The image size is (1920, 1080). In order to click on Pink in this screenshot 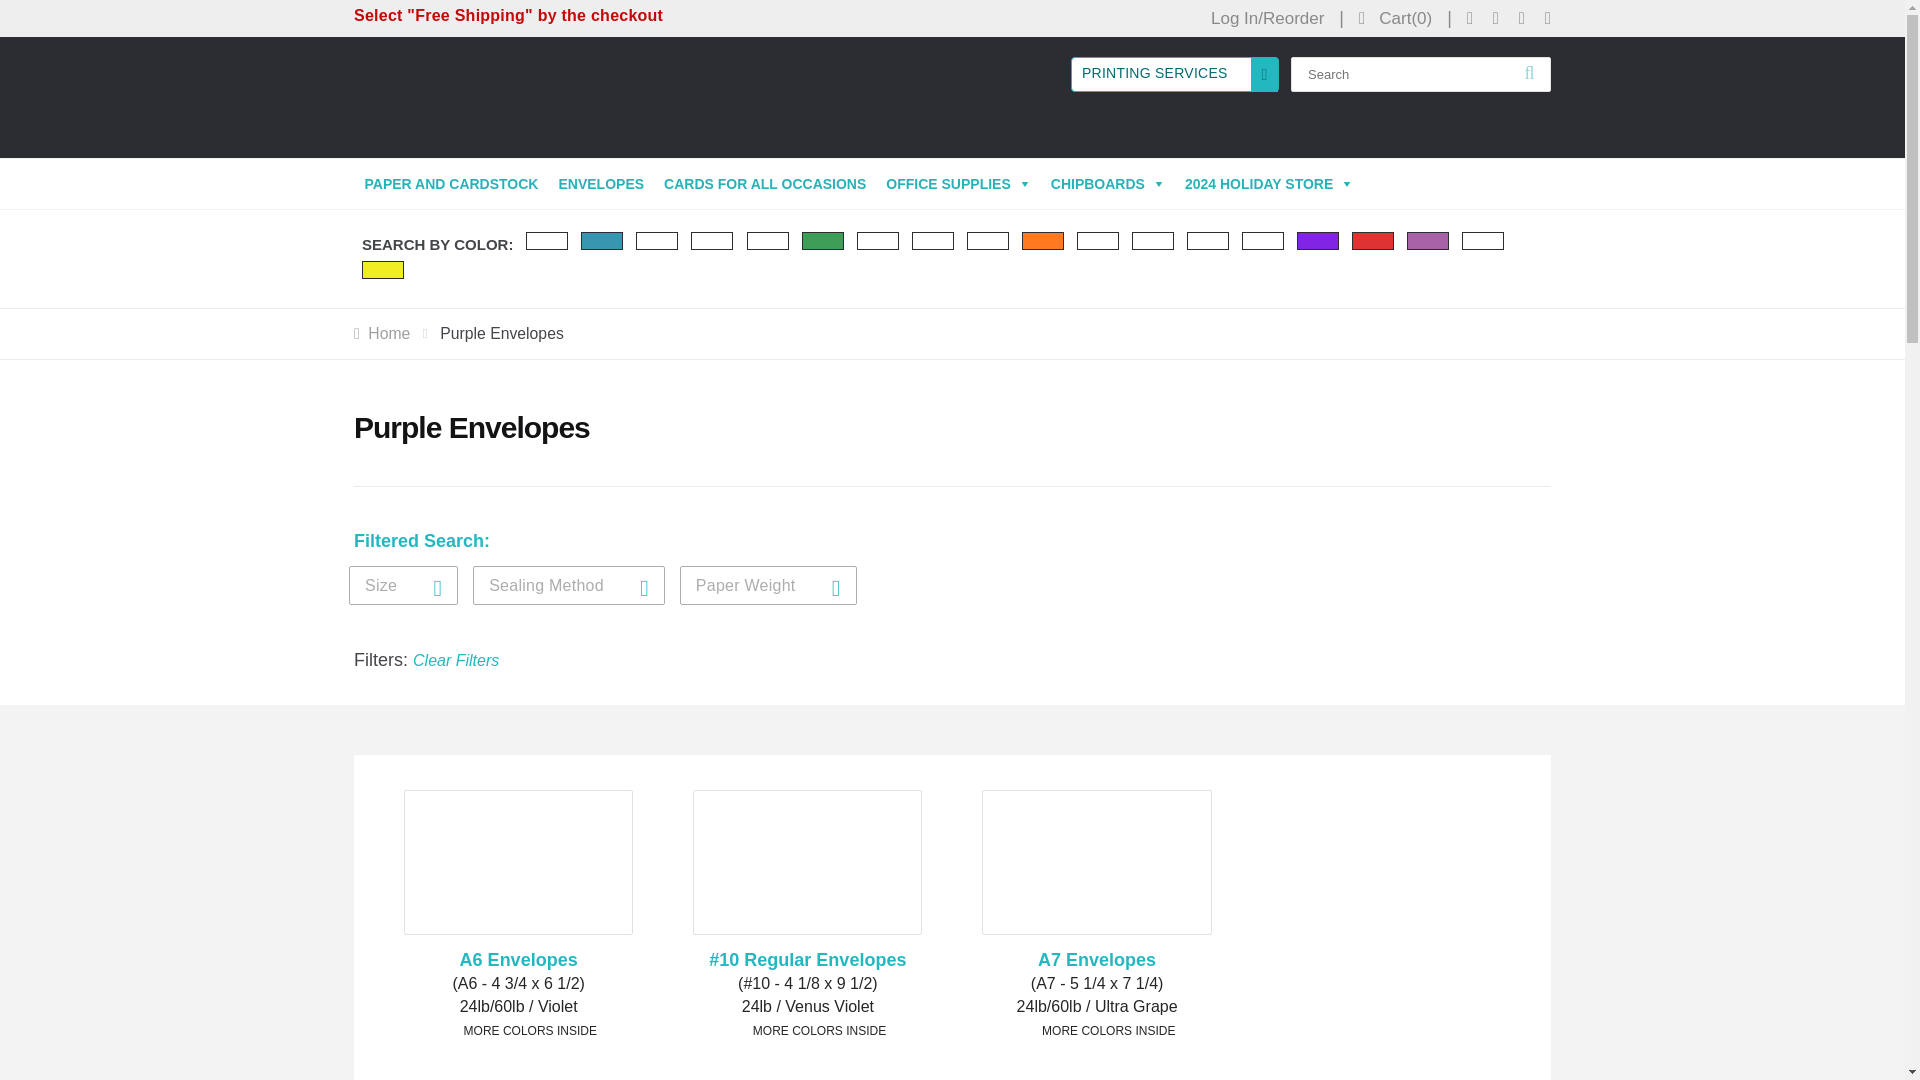, I will do `click(1263, 240)`.